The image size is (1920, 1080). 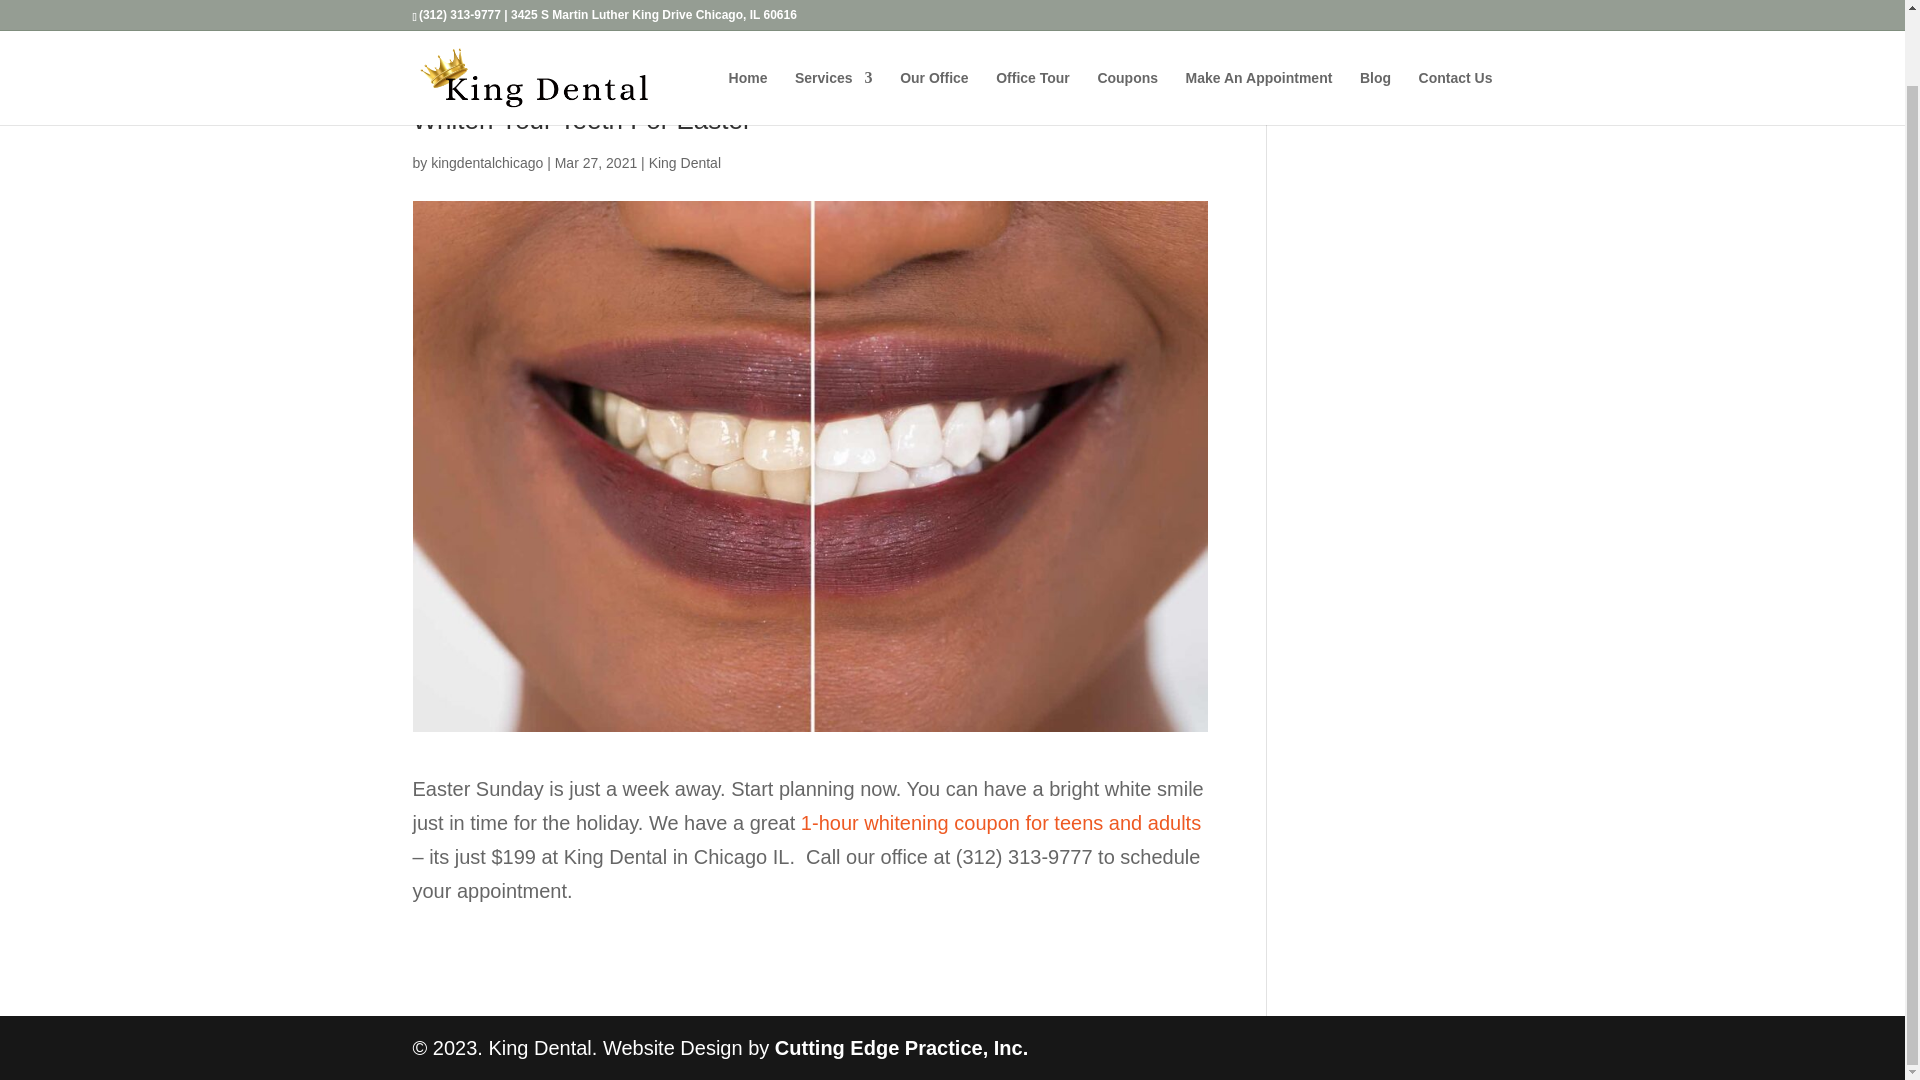 I want to click on Contact Us, so click(x=1456, y=24).